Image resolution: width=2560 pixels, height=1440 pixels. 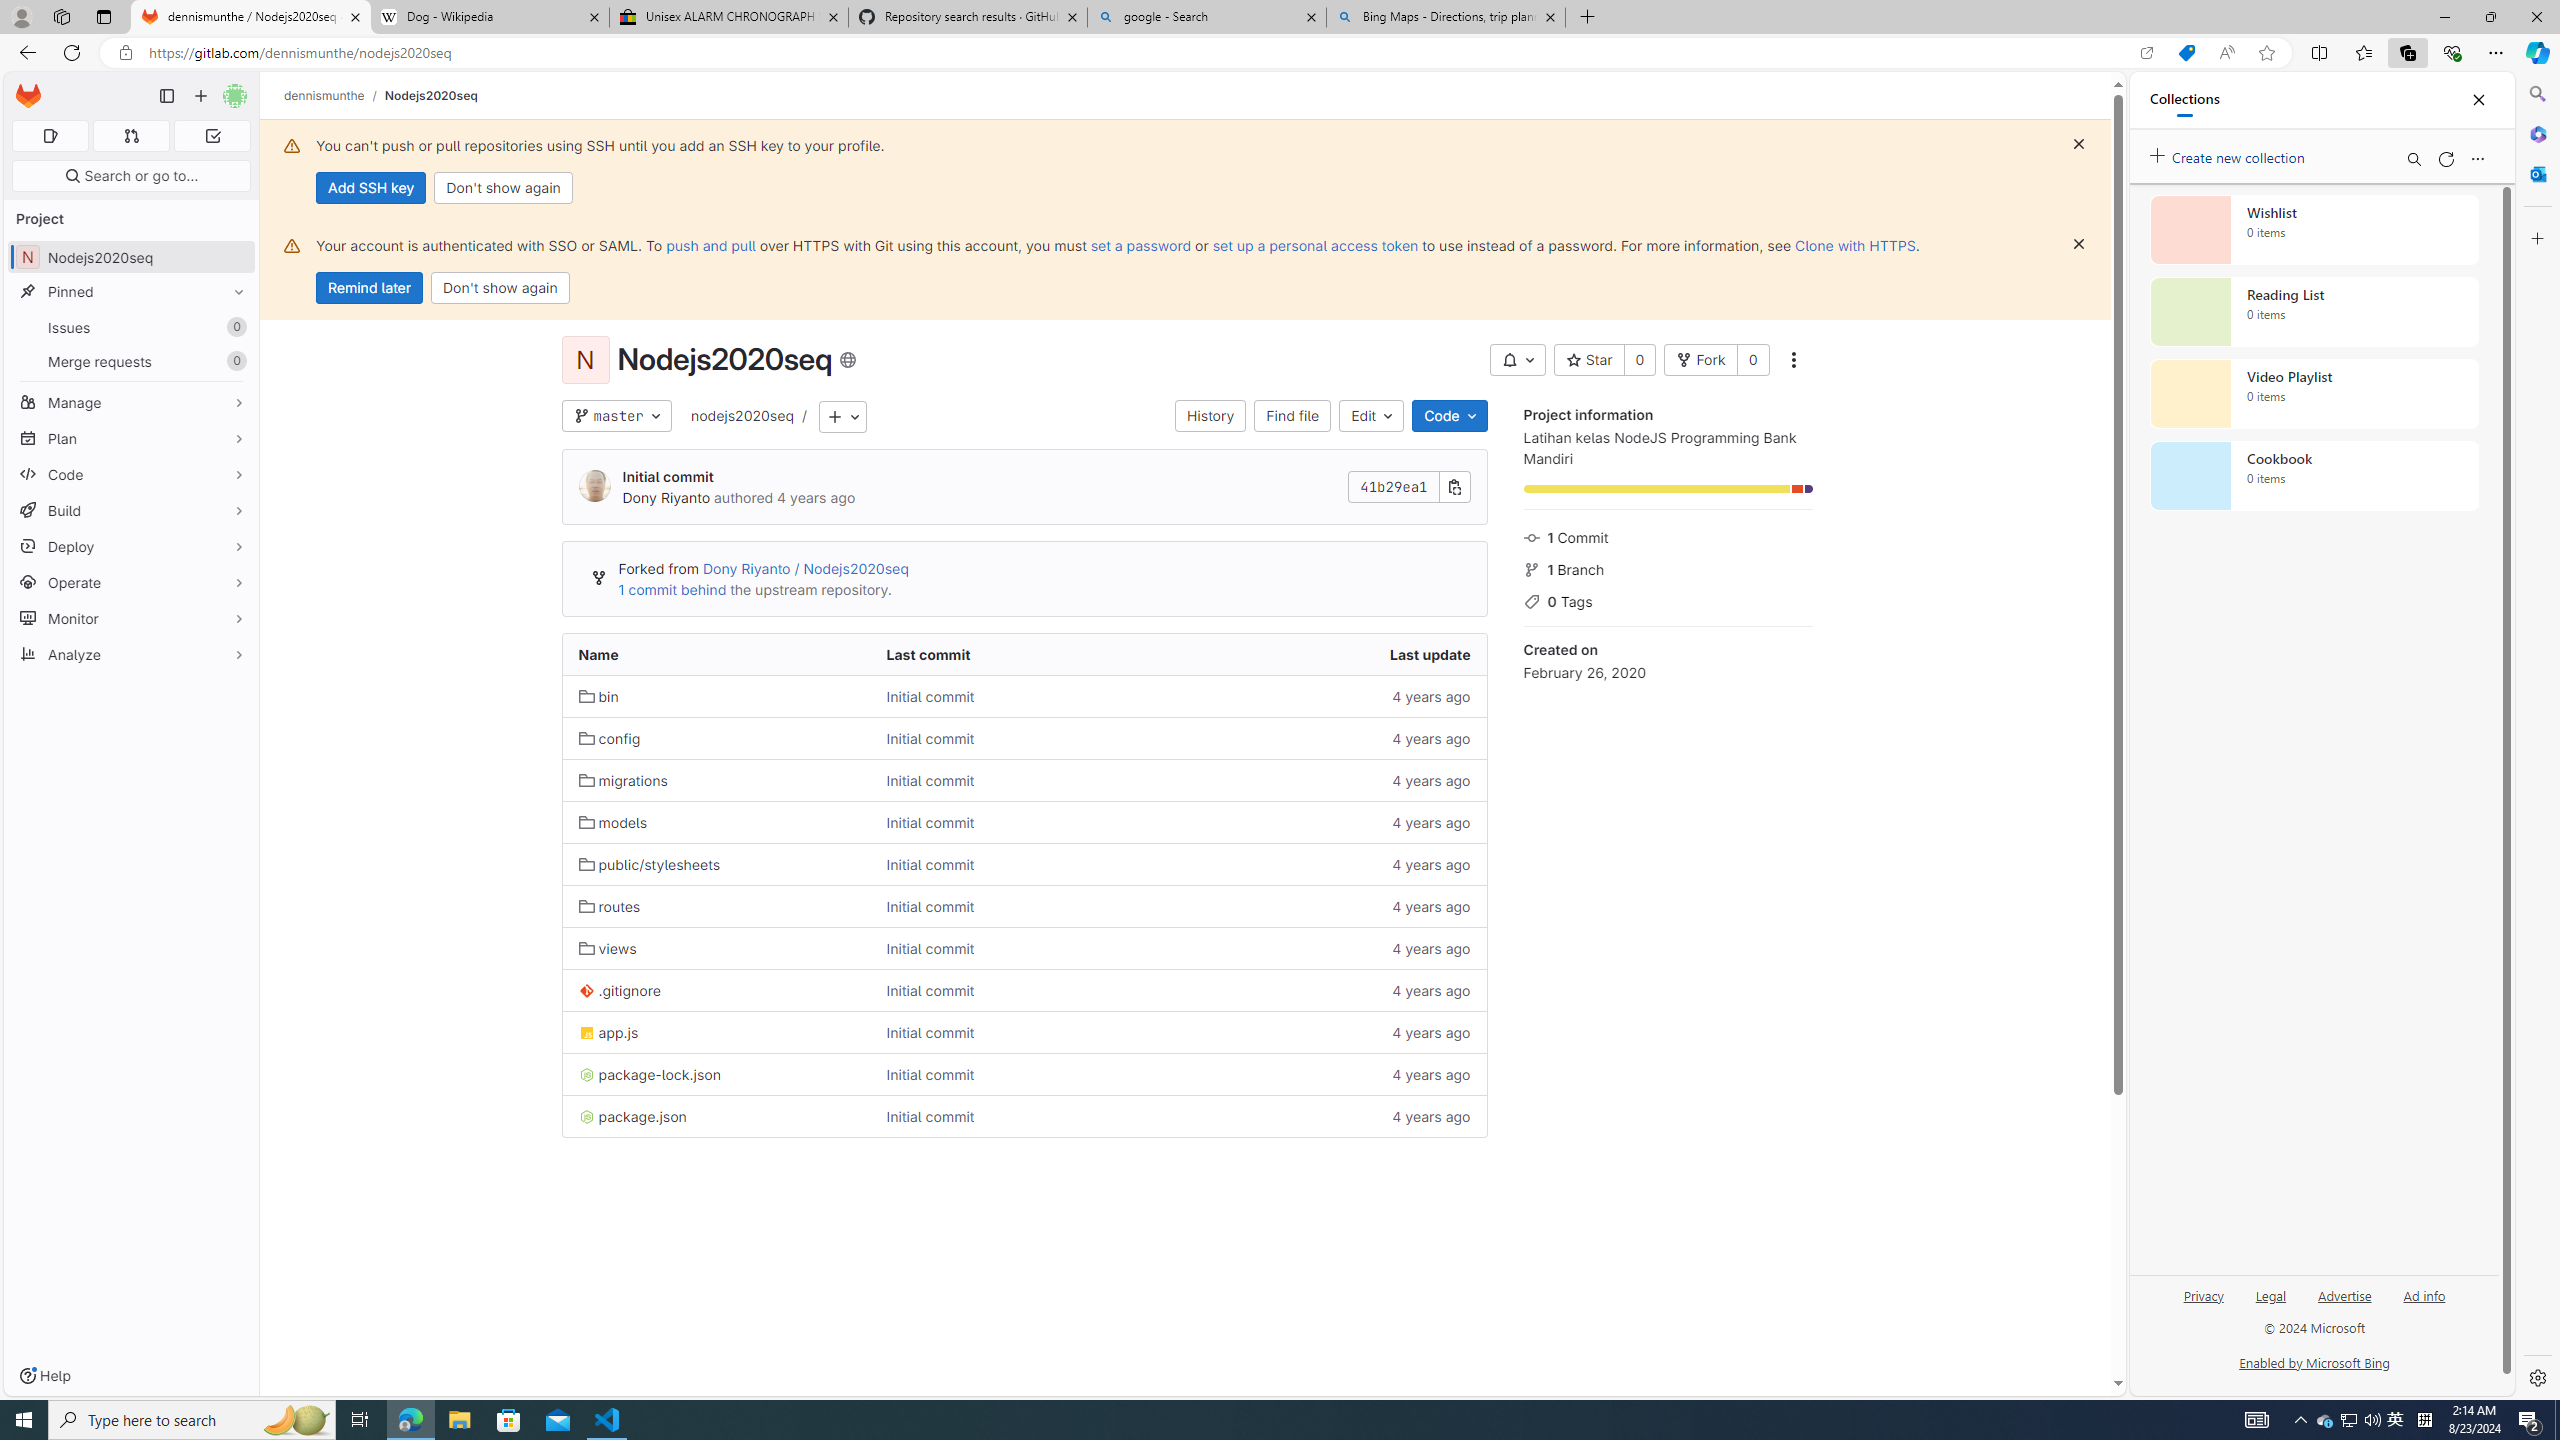 I want to click on Merge requests 0, so click(x=130, y=136).